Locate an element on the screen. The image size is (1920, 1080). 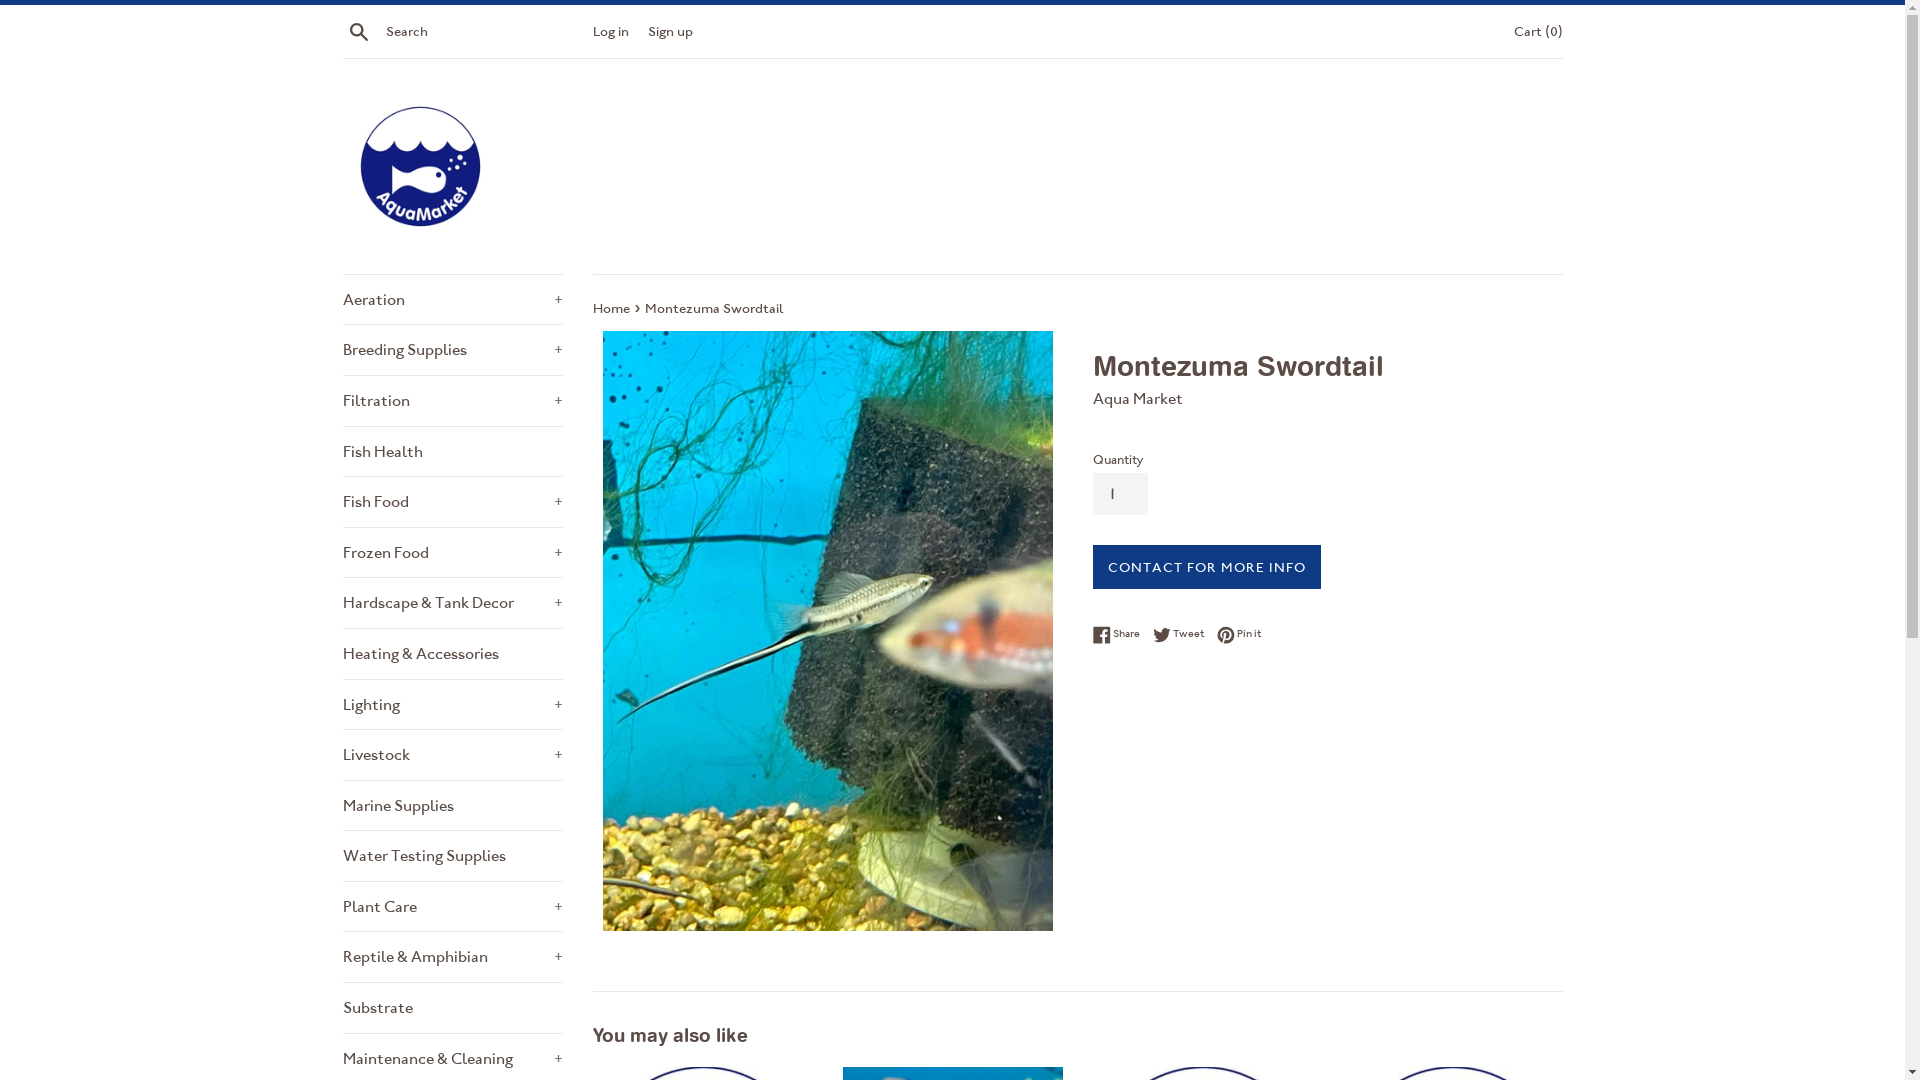
Hardscape & Tank Decor
+ is located at coordinates (452, 603).